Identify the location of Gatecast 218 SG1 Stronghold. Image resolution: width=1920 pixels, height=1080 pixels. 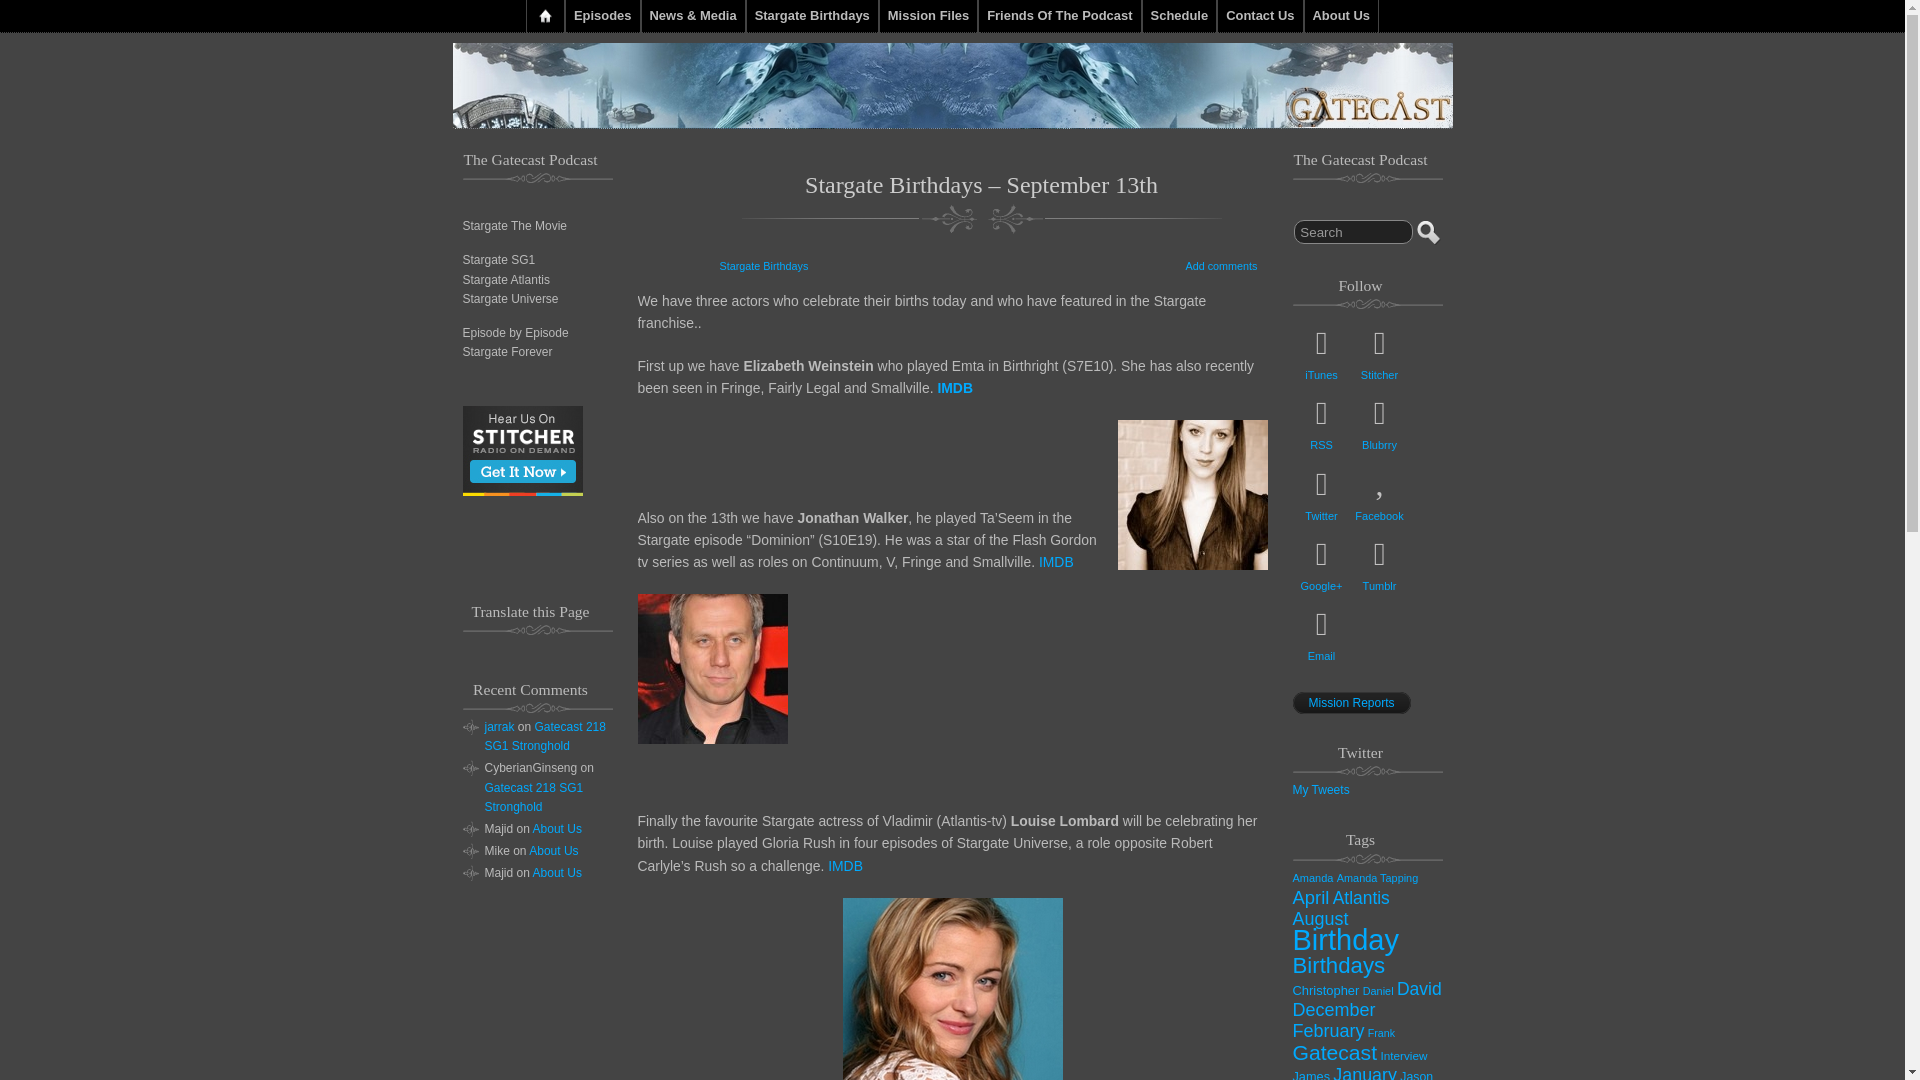
(533, 797).